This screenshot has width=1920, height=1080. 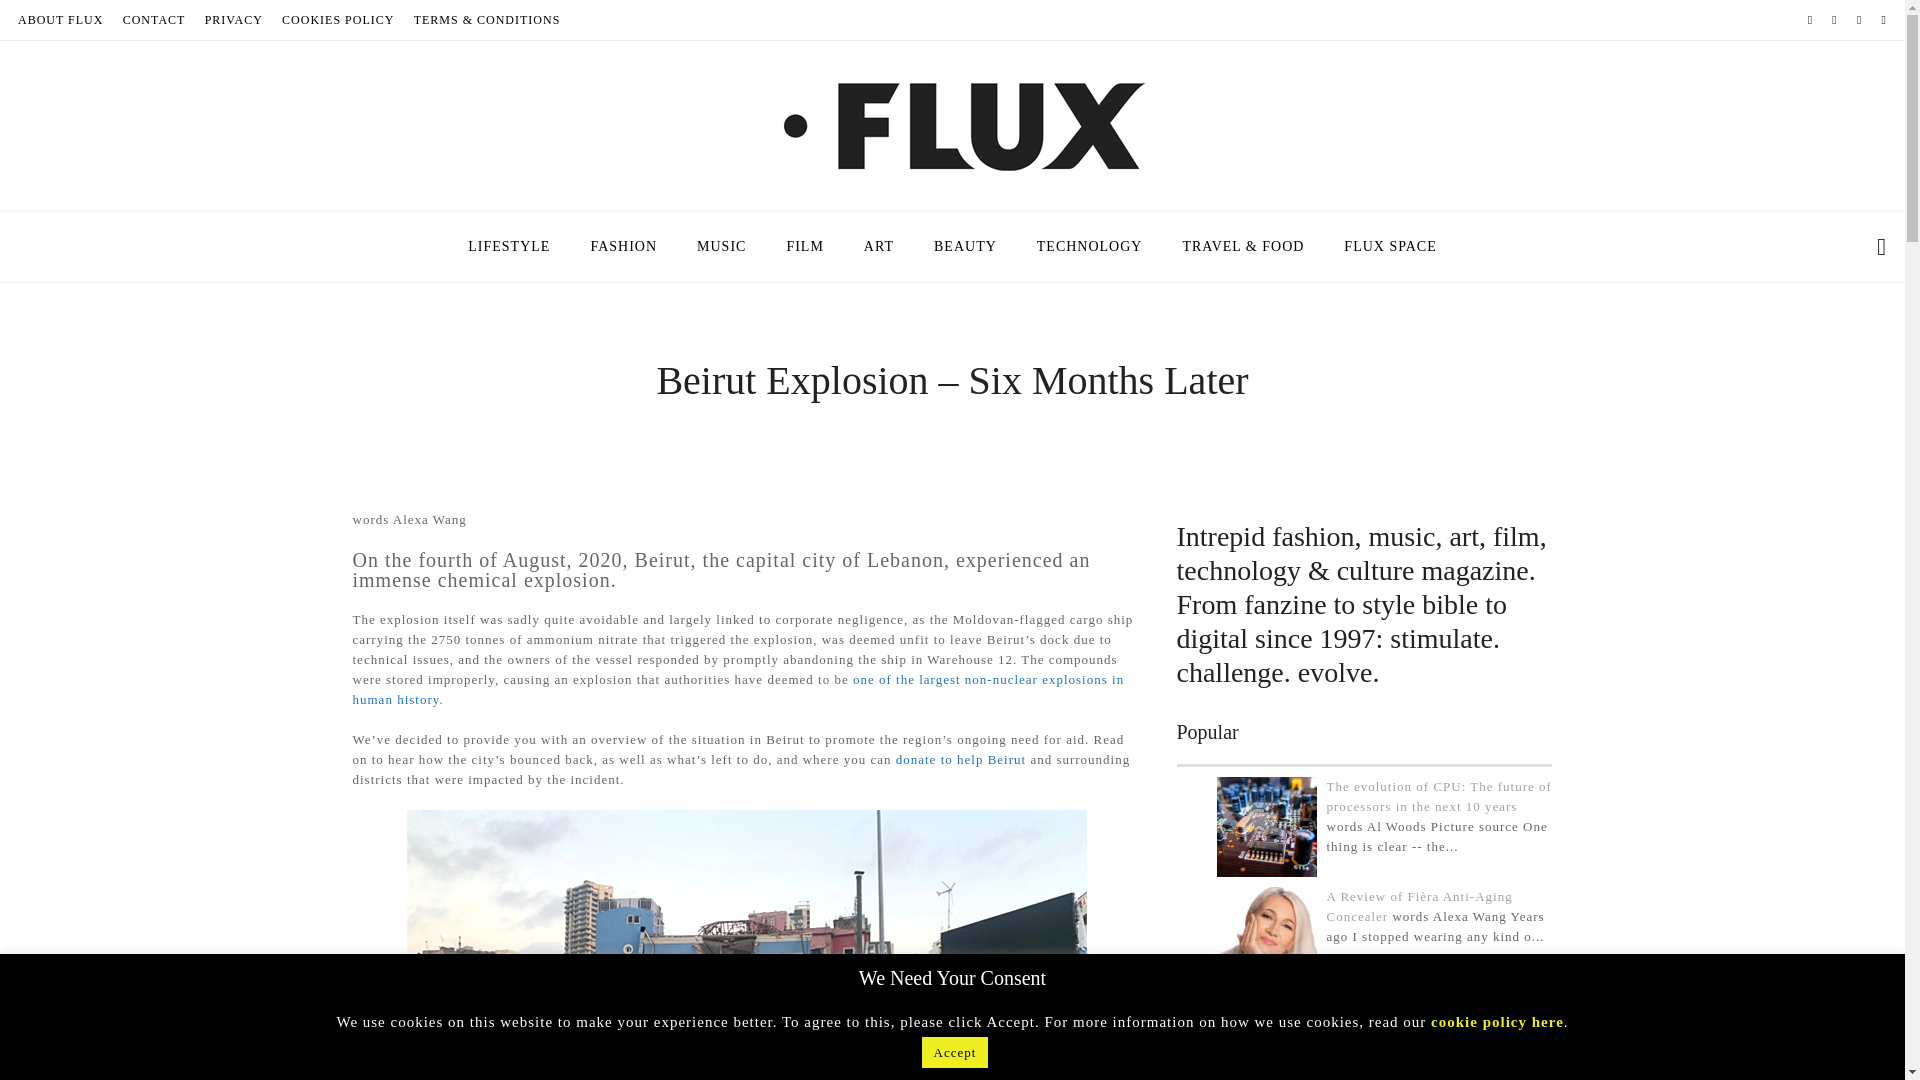 What do you see at coordinates (965, 246) in the screenshot?
I see `BEAUTY` at bounding box center [965, 246].